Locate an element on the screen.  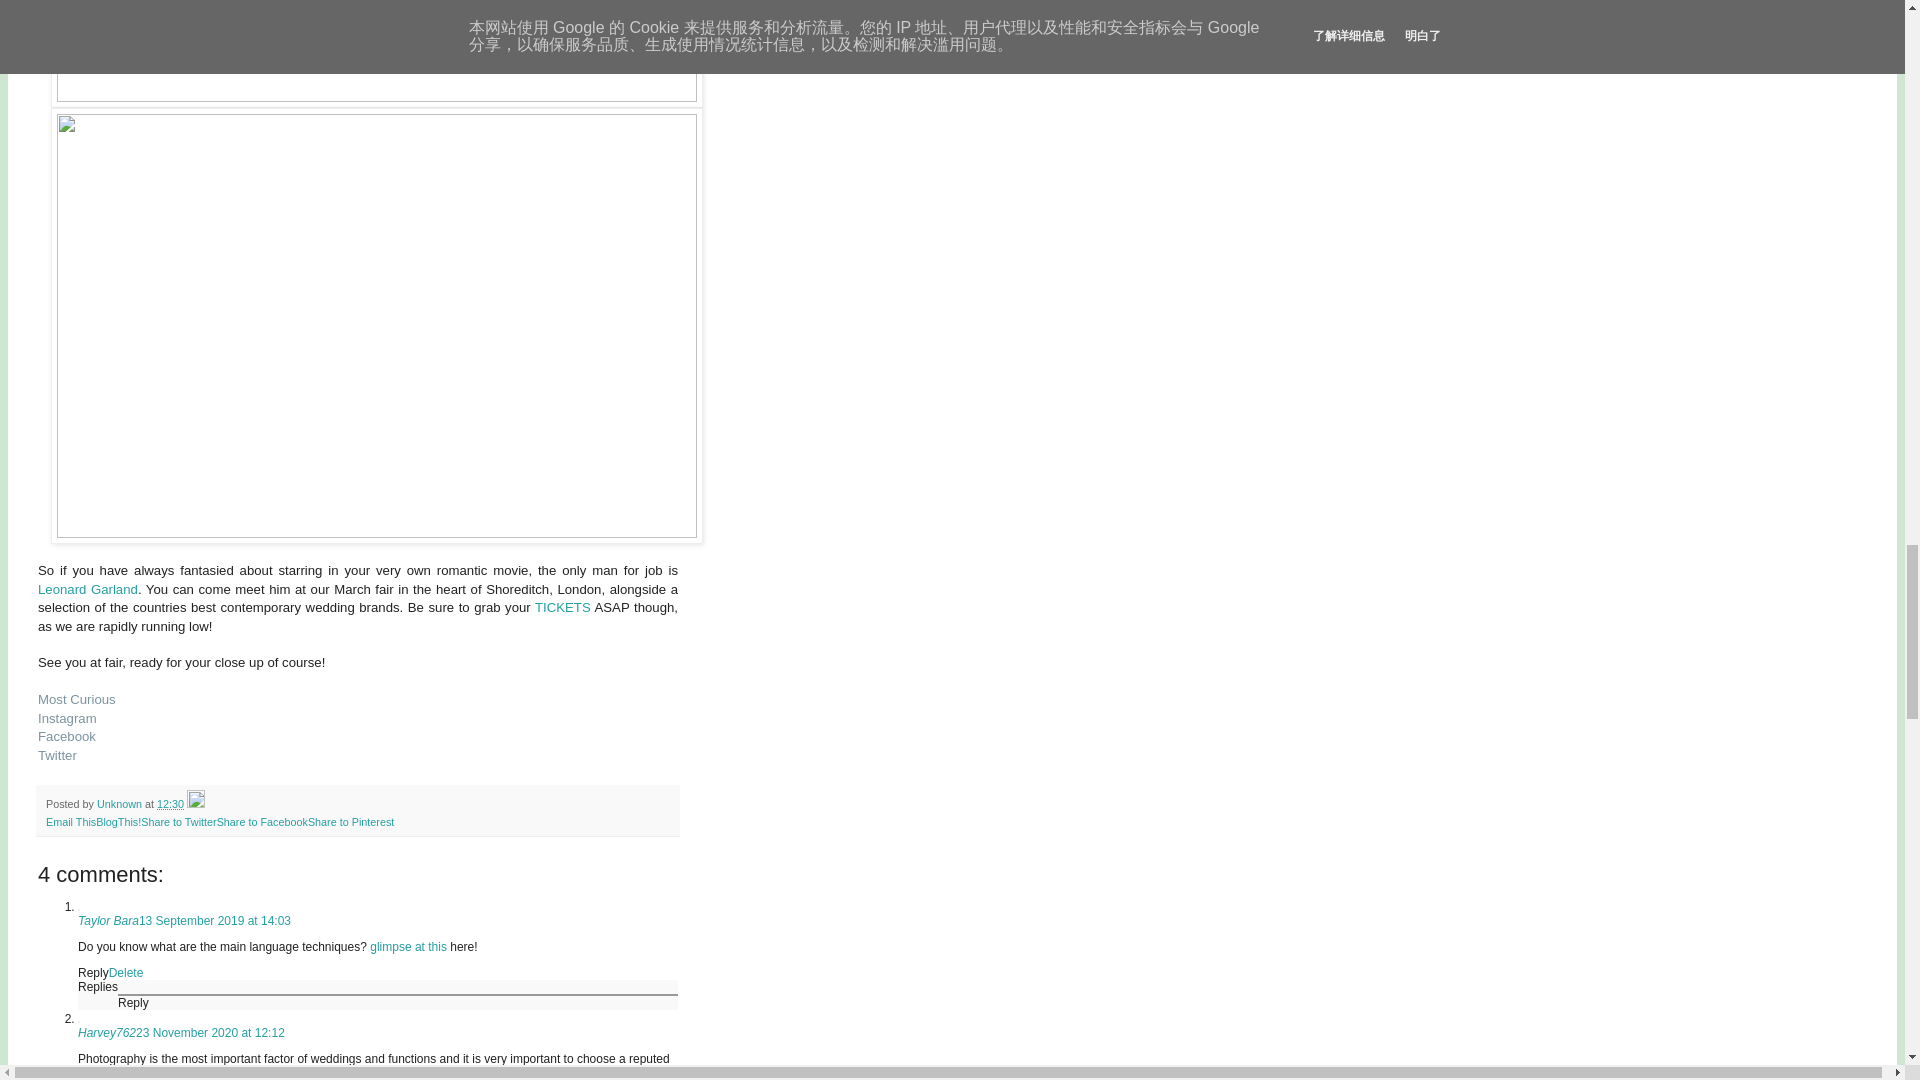
Share to Facebook is located at coordinates (262, 822).